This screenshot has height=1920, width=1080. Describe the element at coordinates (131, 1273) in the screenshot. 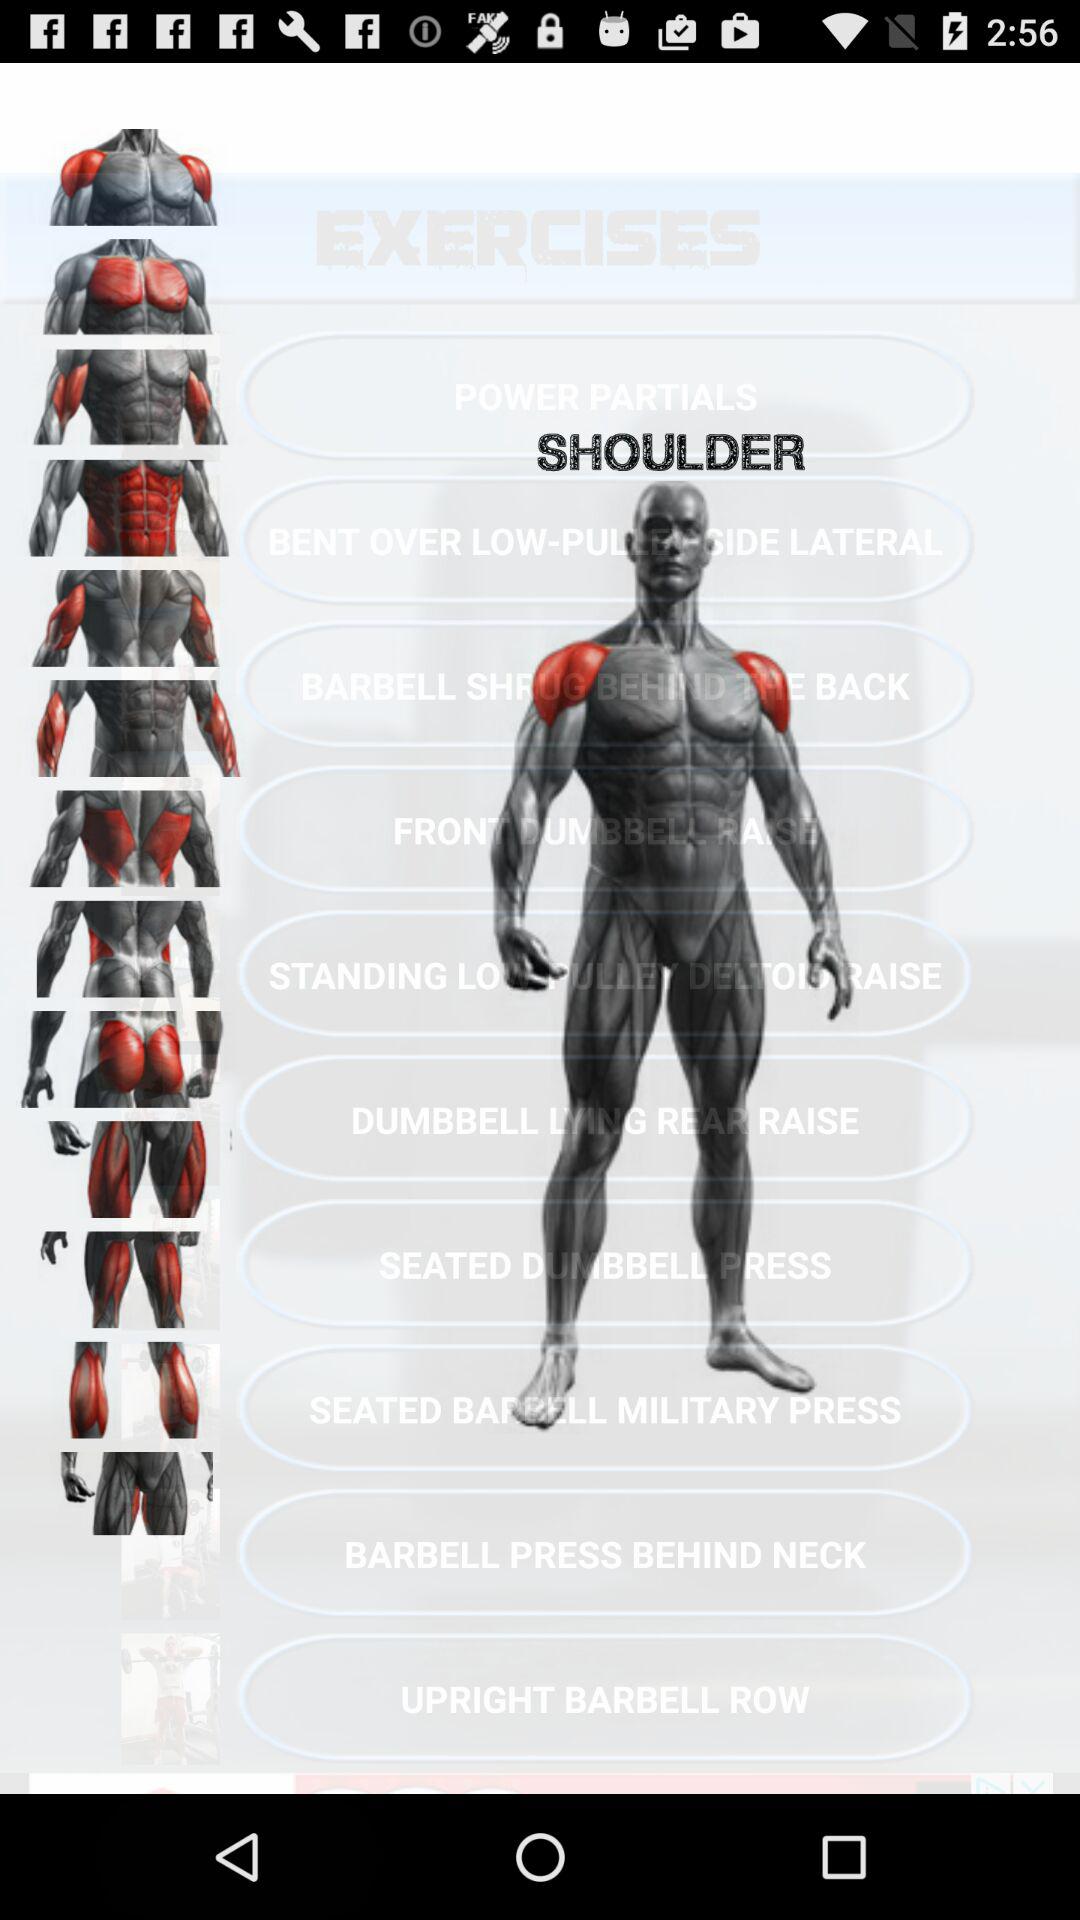

I see `complete exercises for leg muscles` at that location.